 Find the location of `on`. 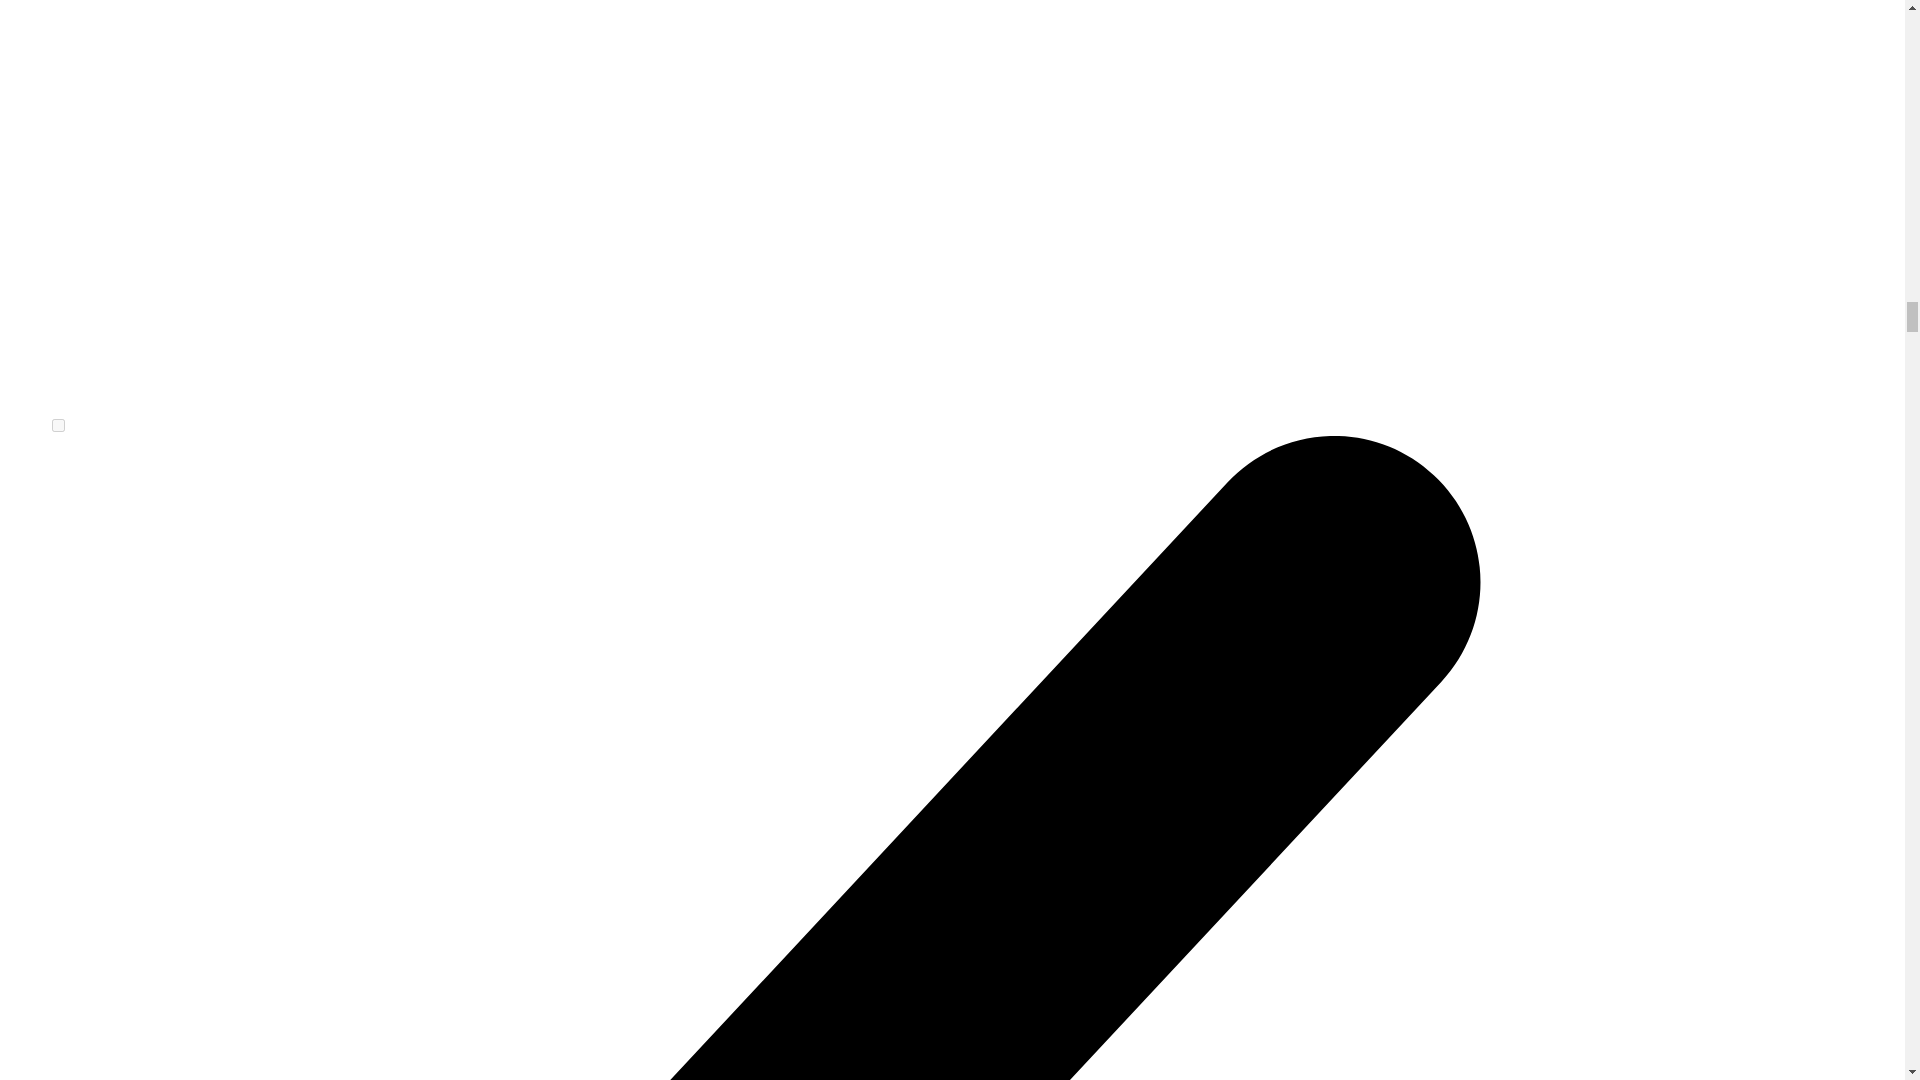

on is located at coordinates (58, 426).